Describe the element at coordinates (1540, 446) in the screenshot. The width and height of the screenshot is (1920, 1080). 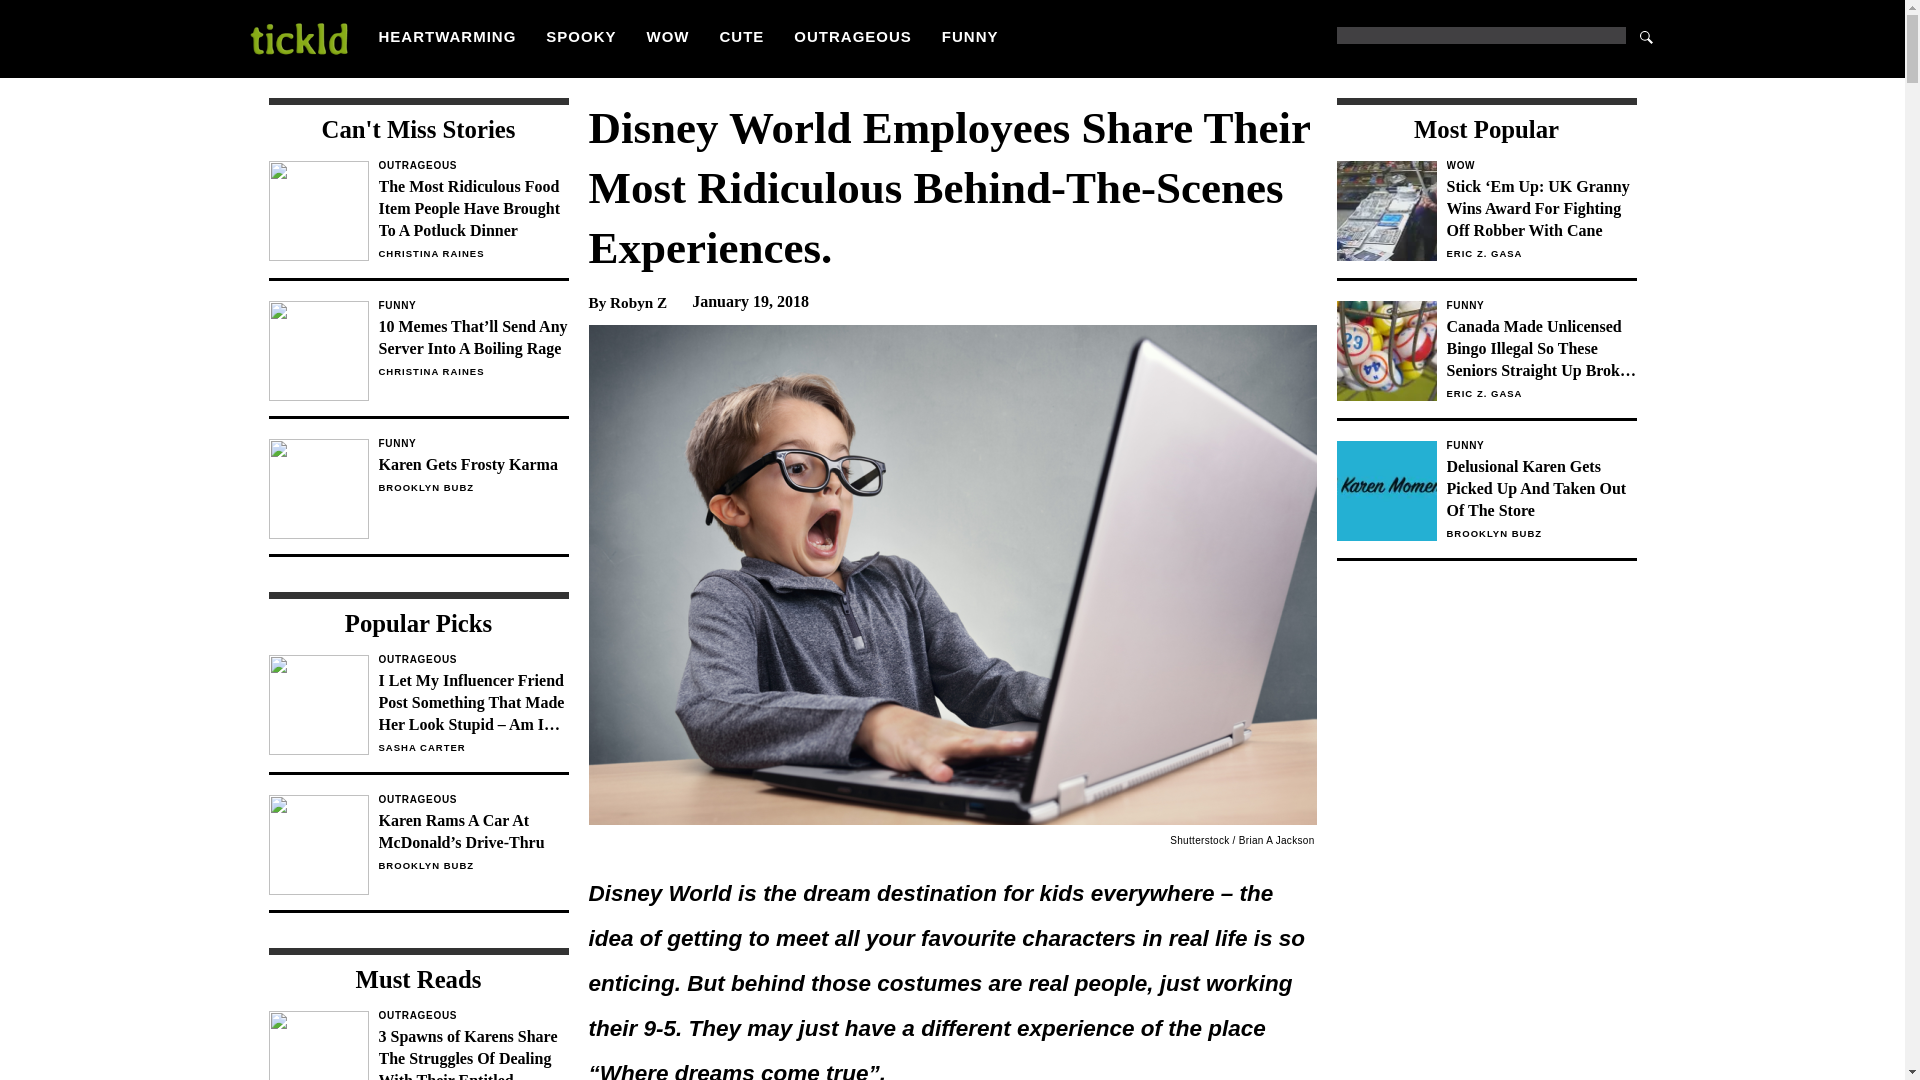
I see `Funny` at that location.